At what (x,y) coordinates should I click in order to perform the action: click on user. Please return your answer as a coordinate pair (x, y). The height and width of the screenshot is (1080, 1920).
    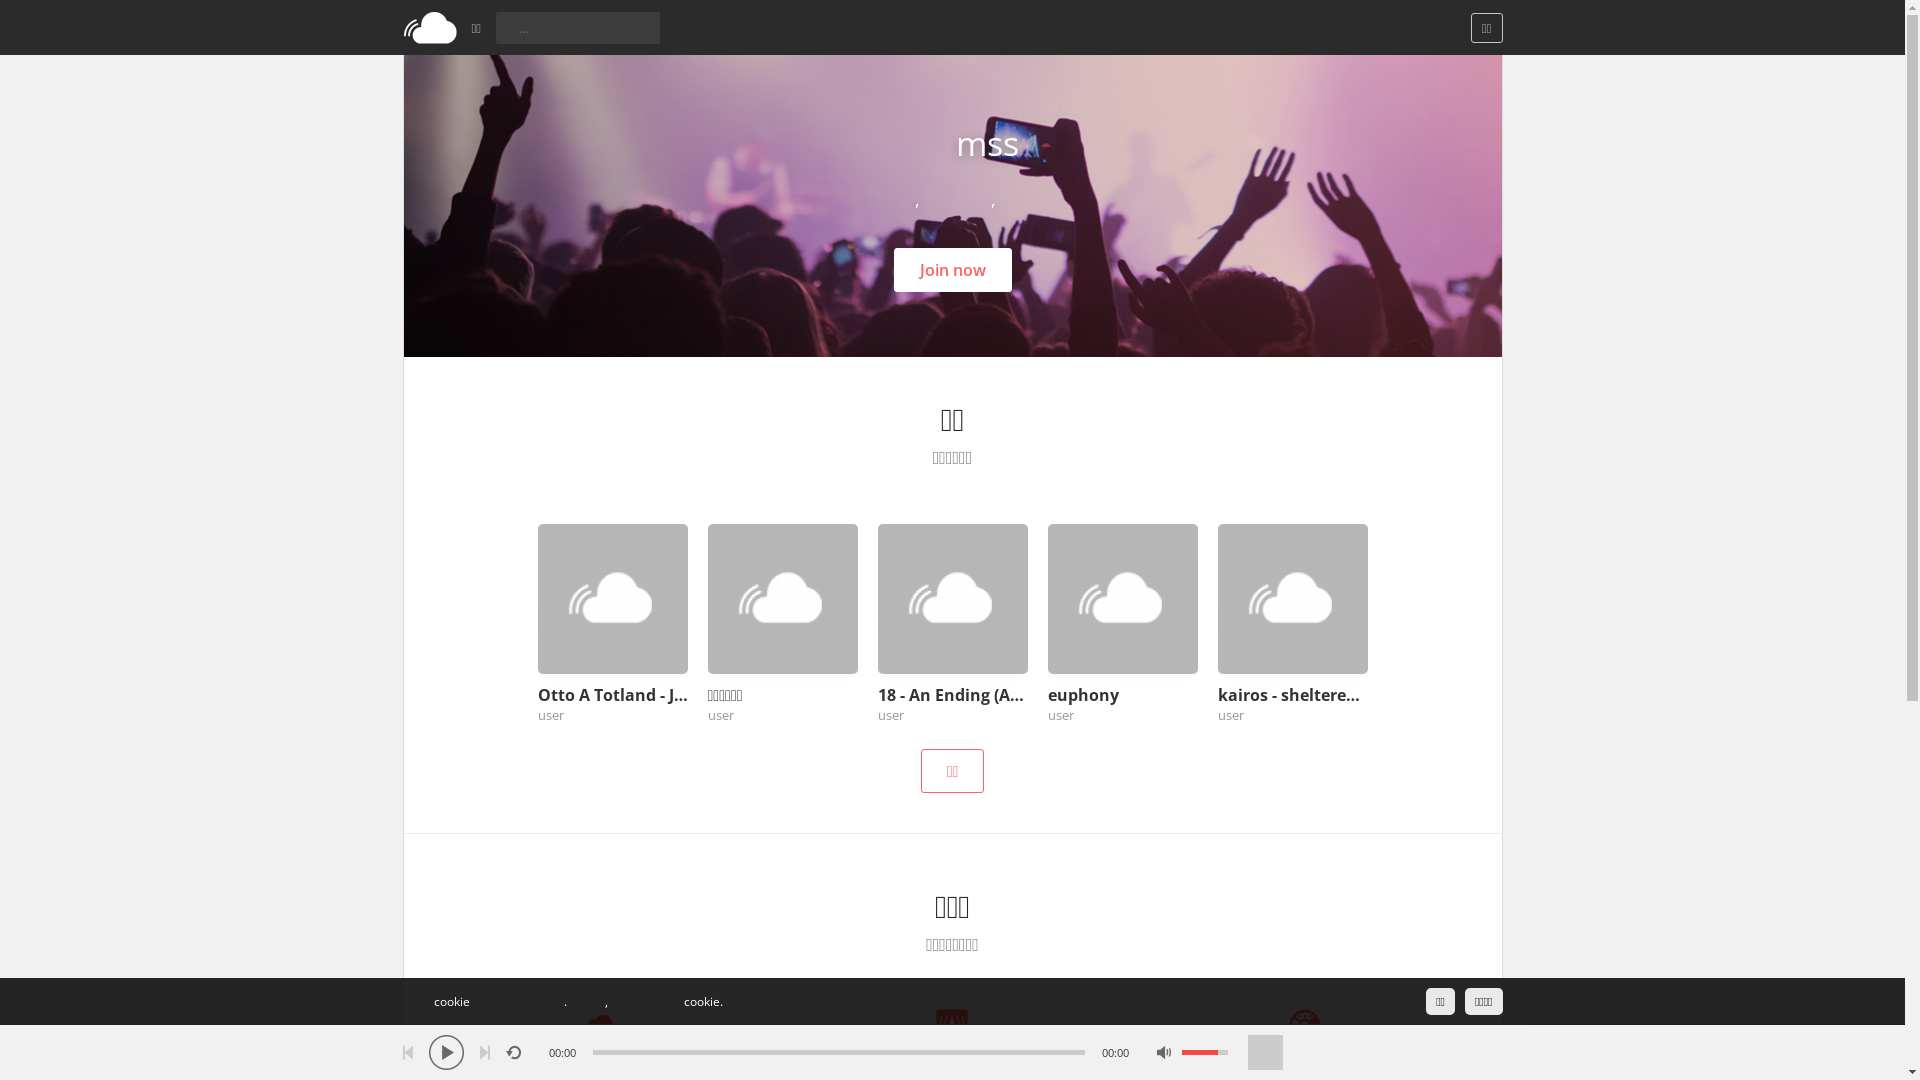
    Looking at the image, I should click on (1231, 715).